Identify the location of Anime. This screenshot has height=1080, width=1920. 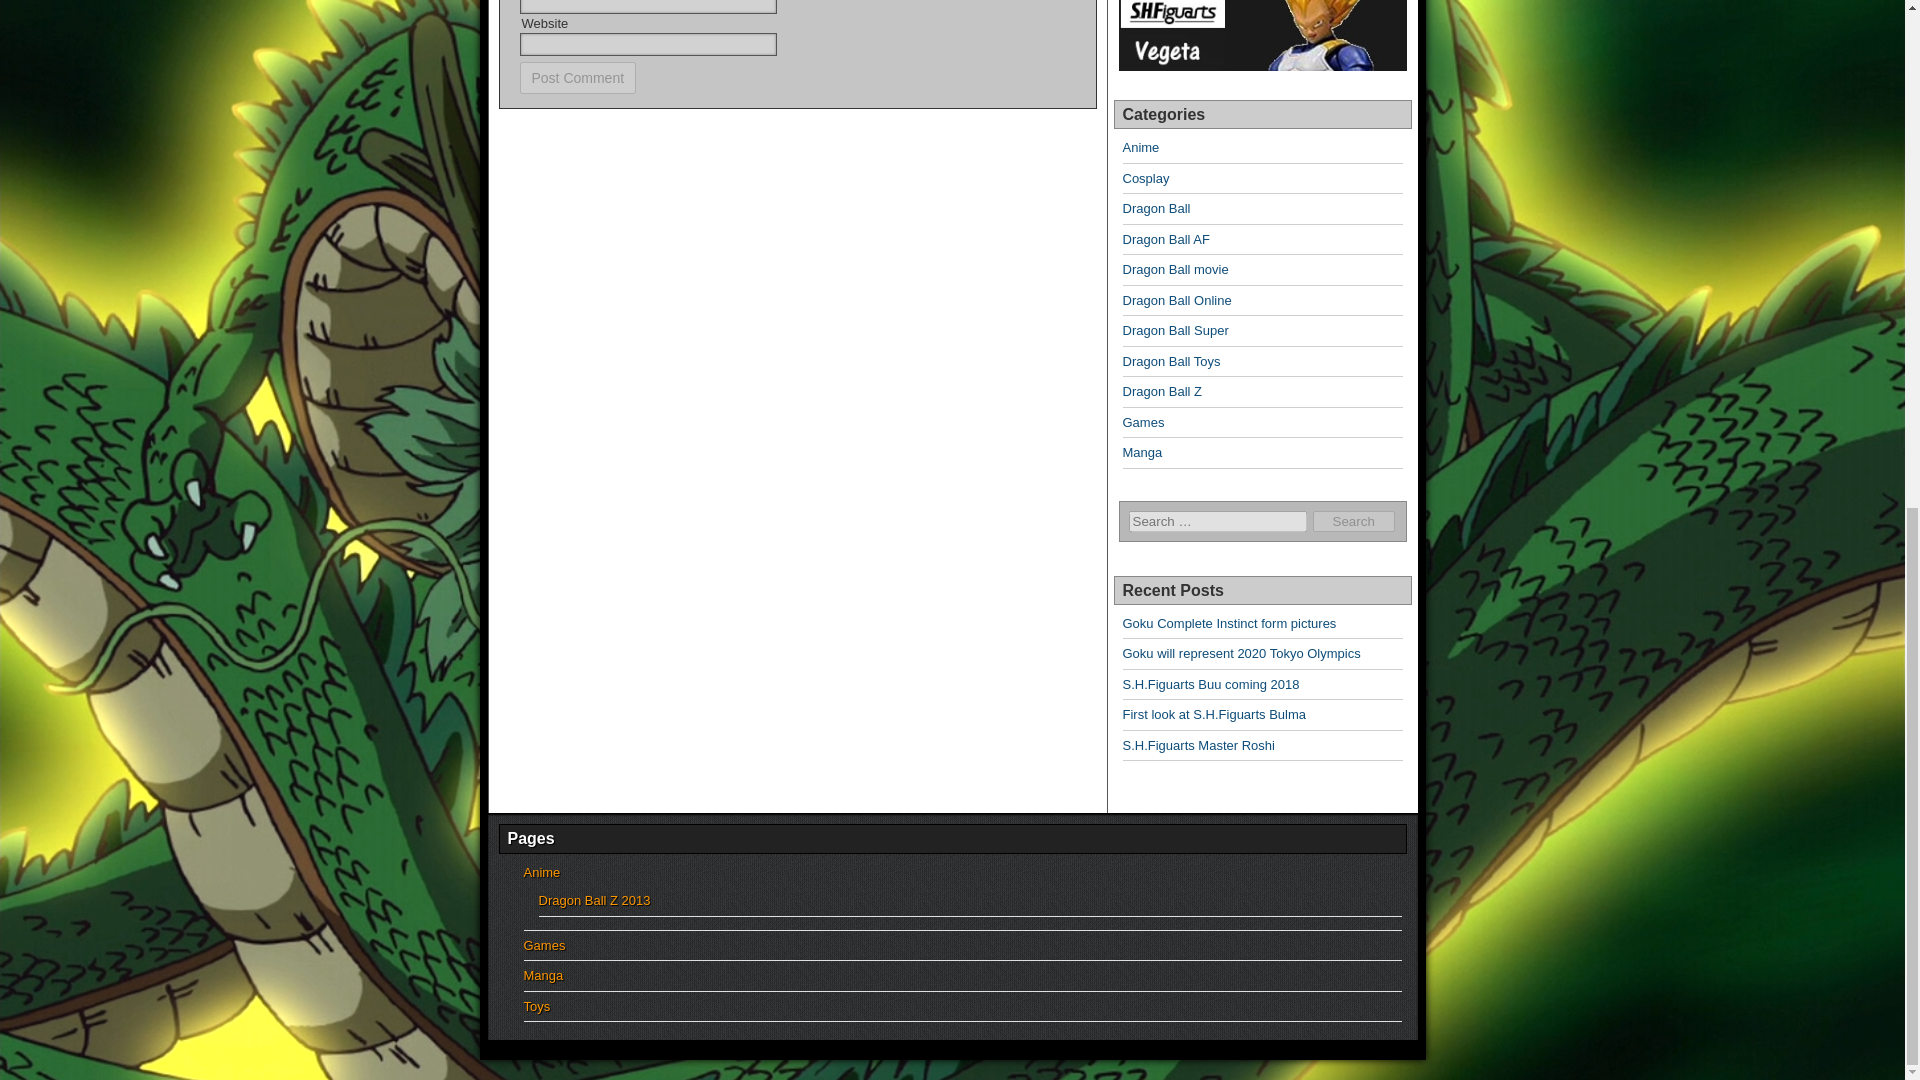
(1140, 148).